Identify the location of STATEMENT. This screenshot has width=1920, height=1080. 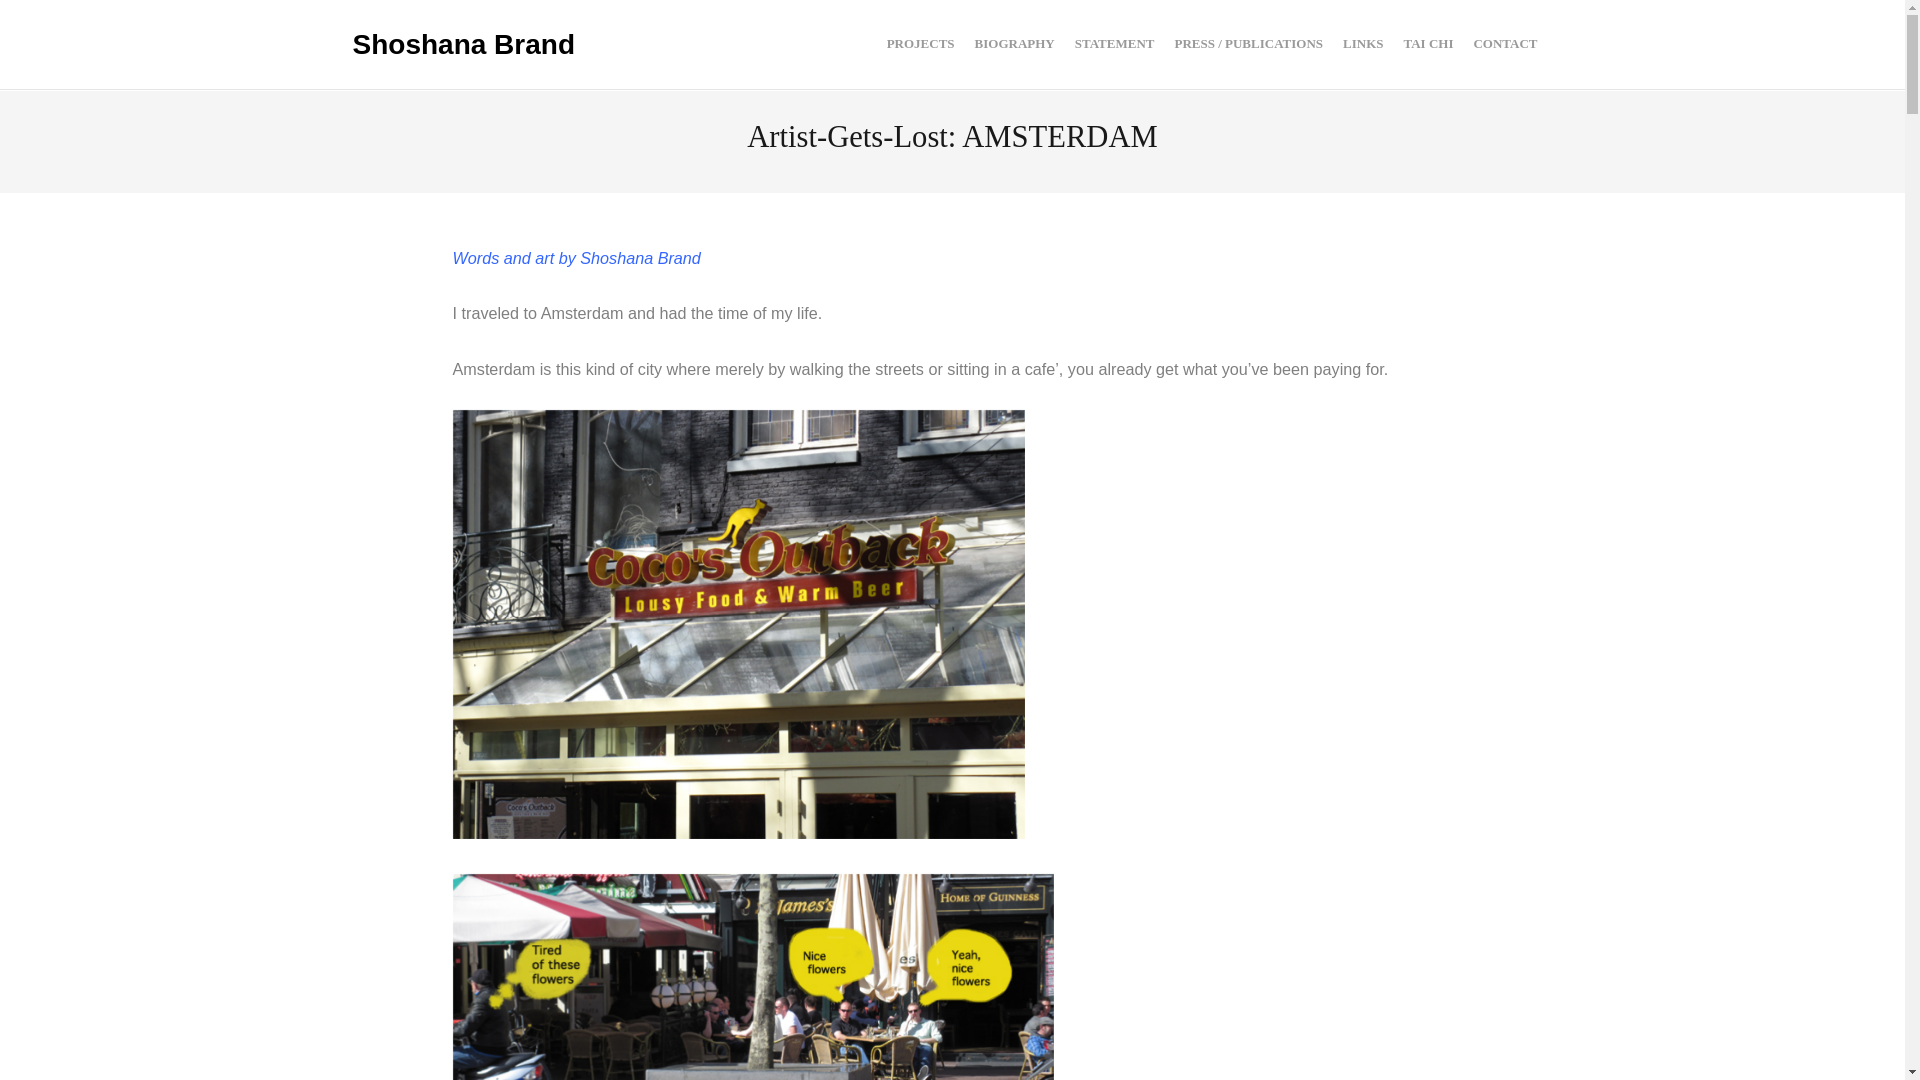
(1115, 44).